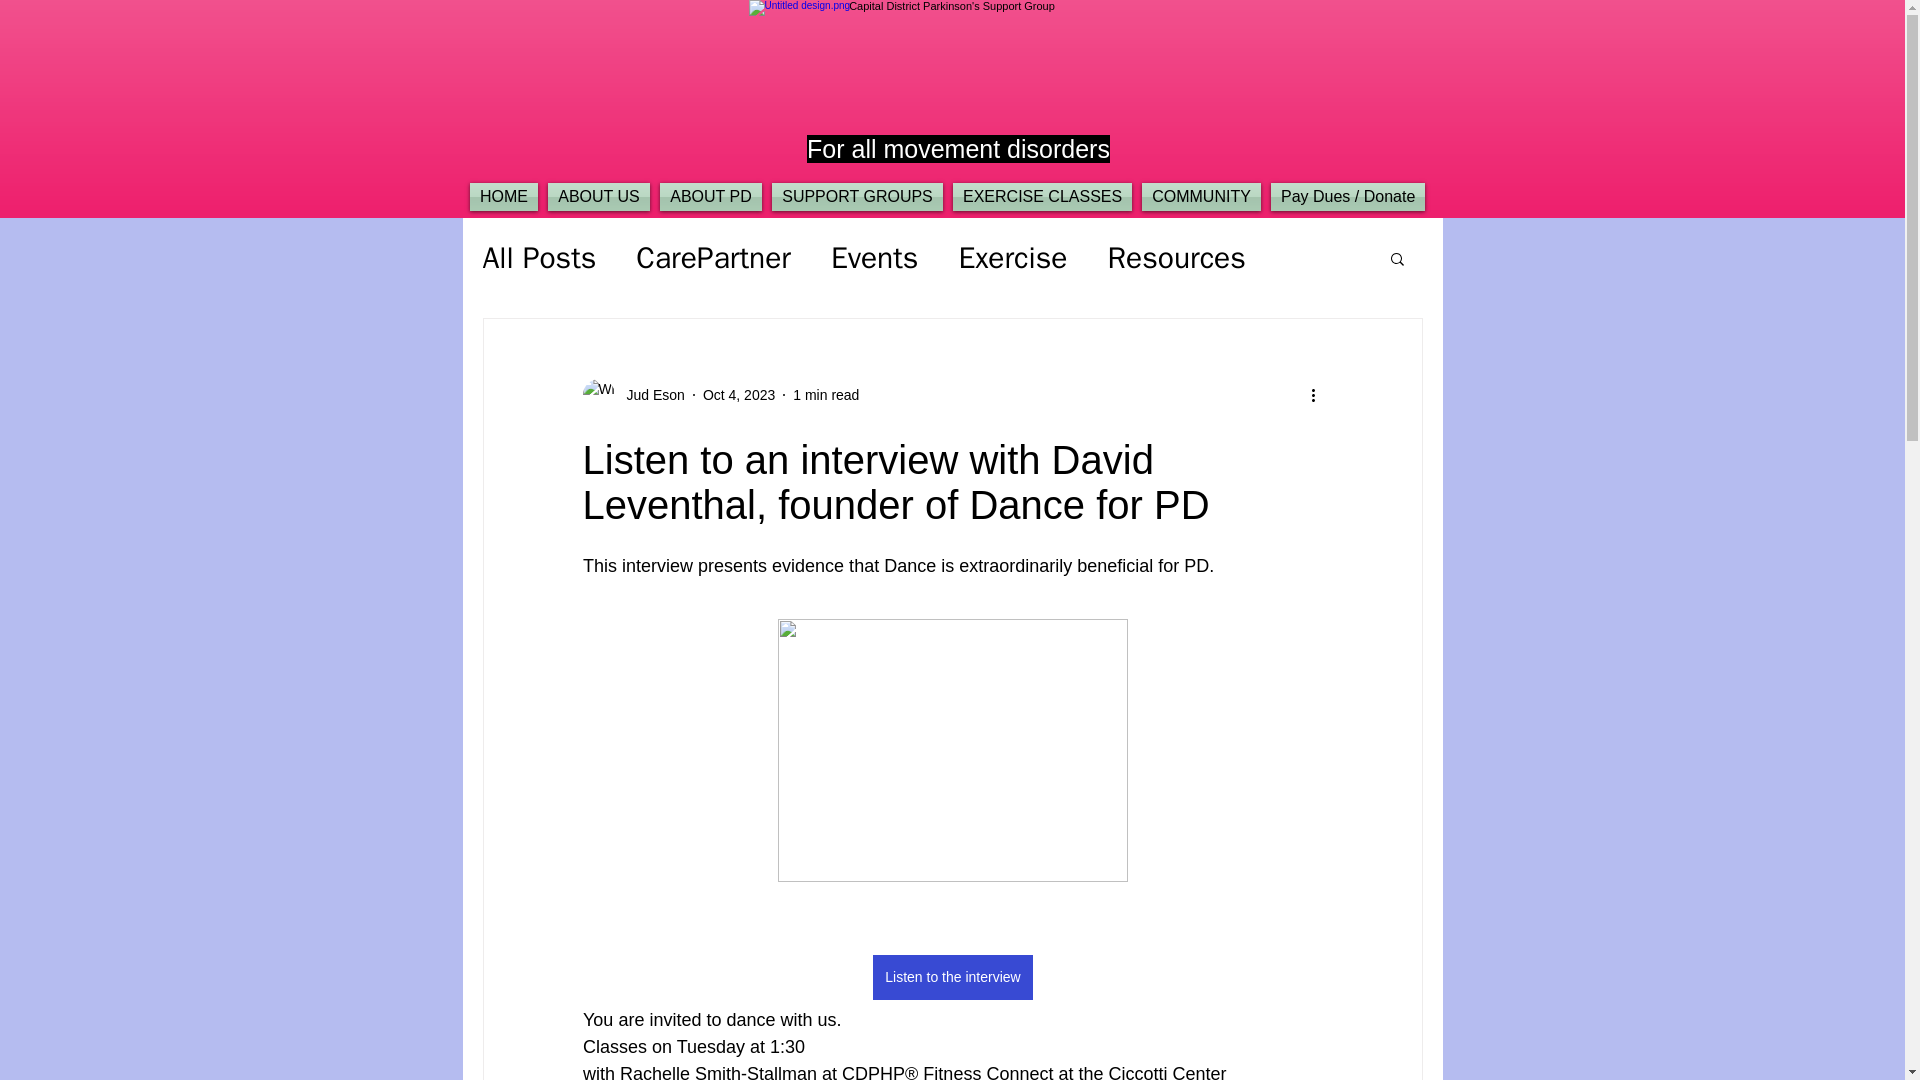  I want to click on Listen to the interview, so click(952, 976).